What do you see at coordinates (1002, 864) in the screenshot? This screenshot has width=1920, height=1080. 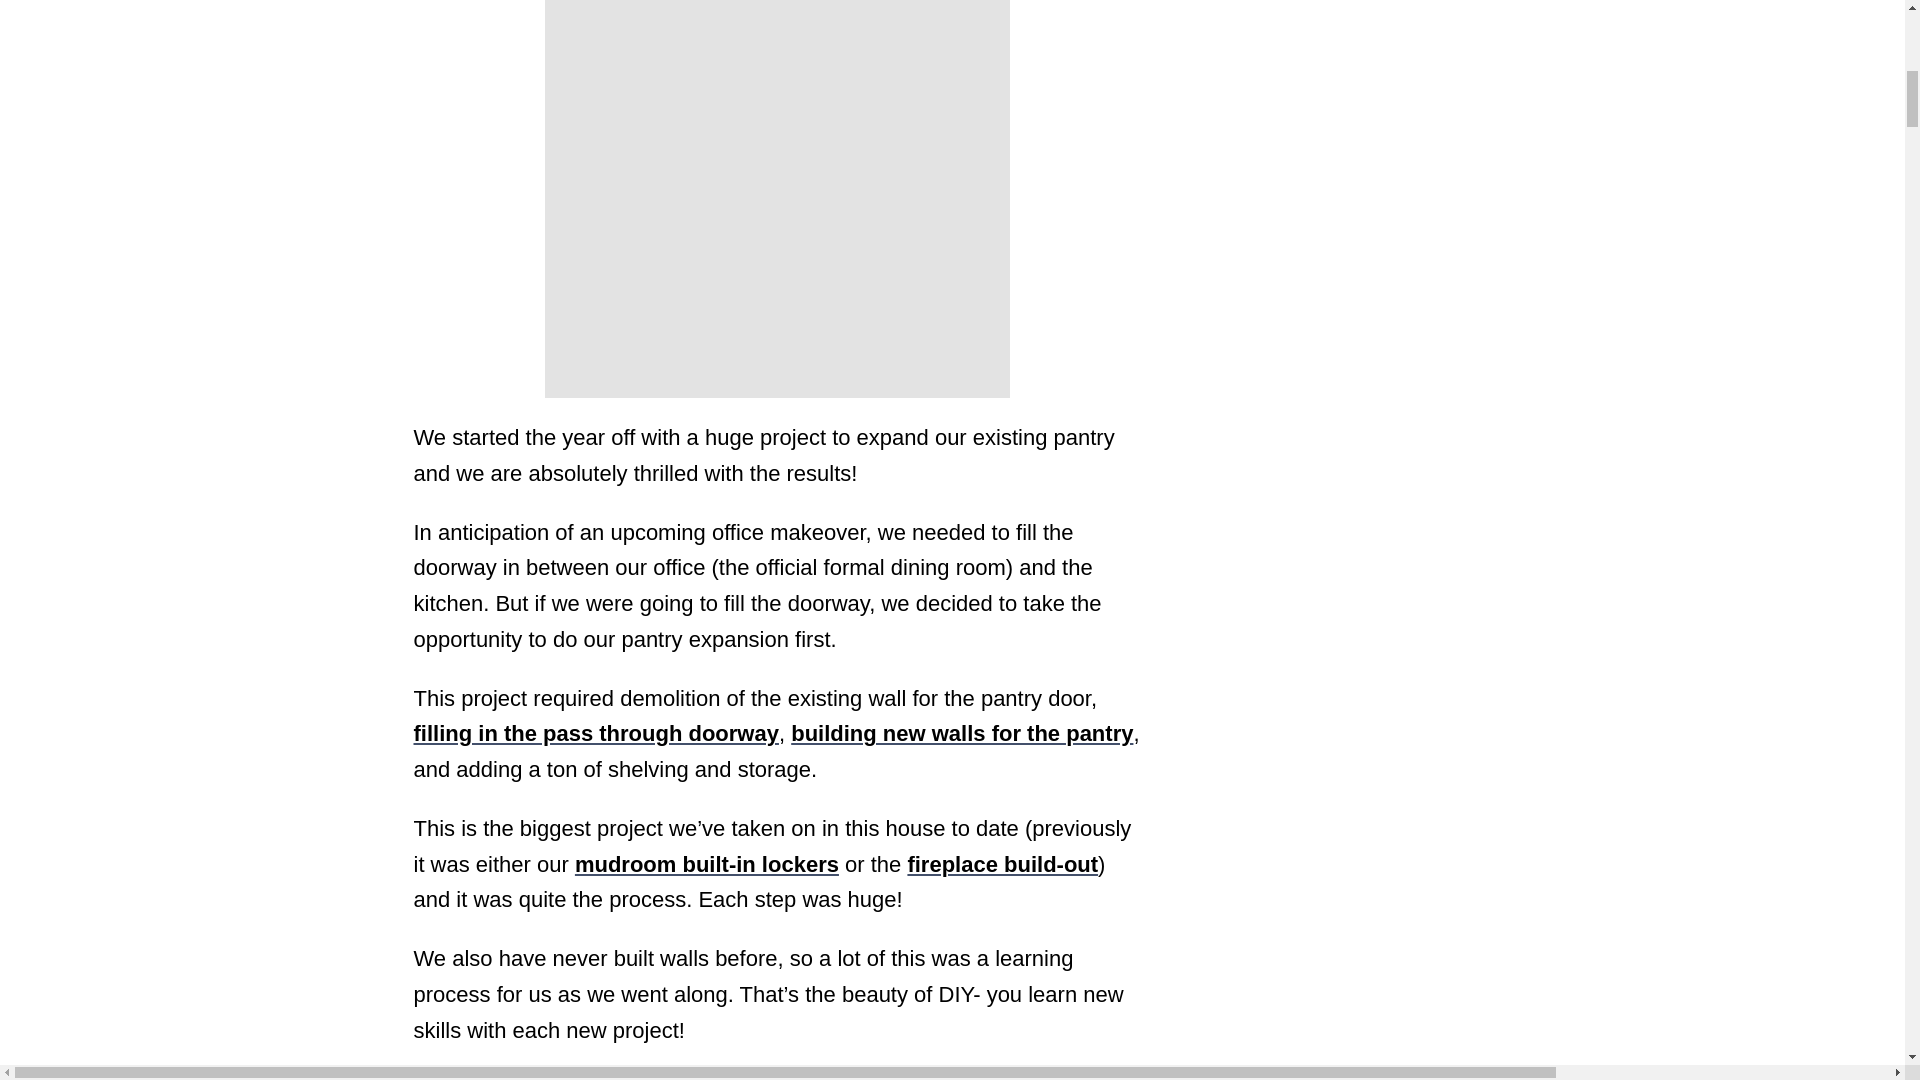 I see `fireplace build-out` at bounding box center [1002, 864].